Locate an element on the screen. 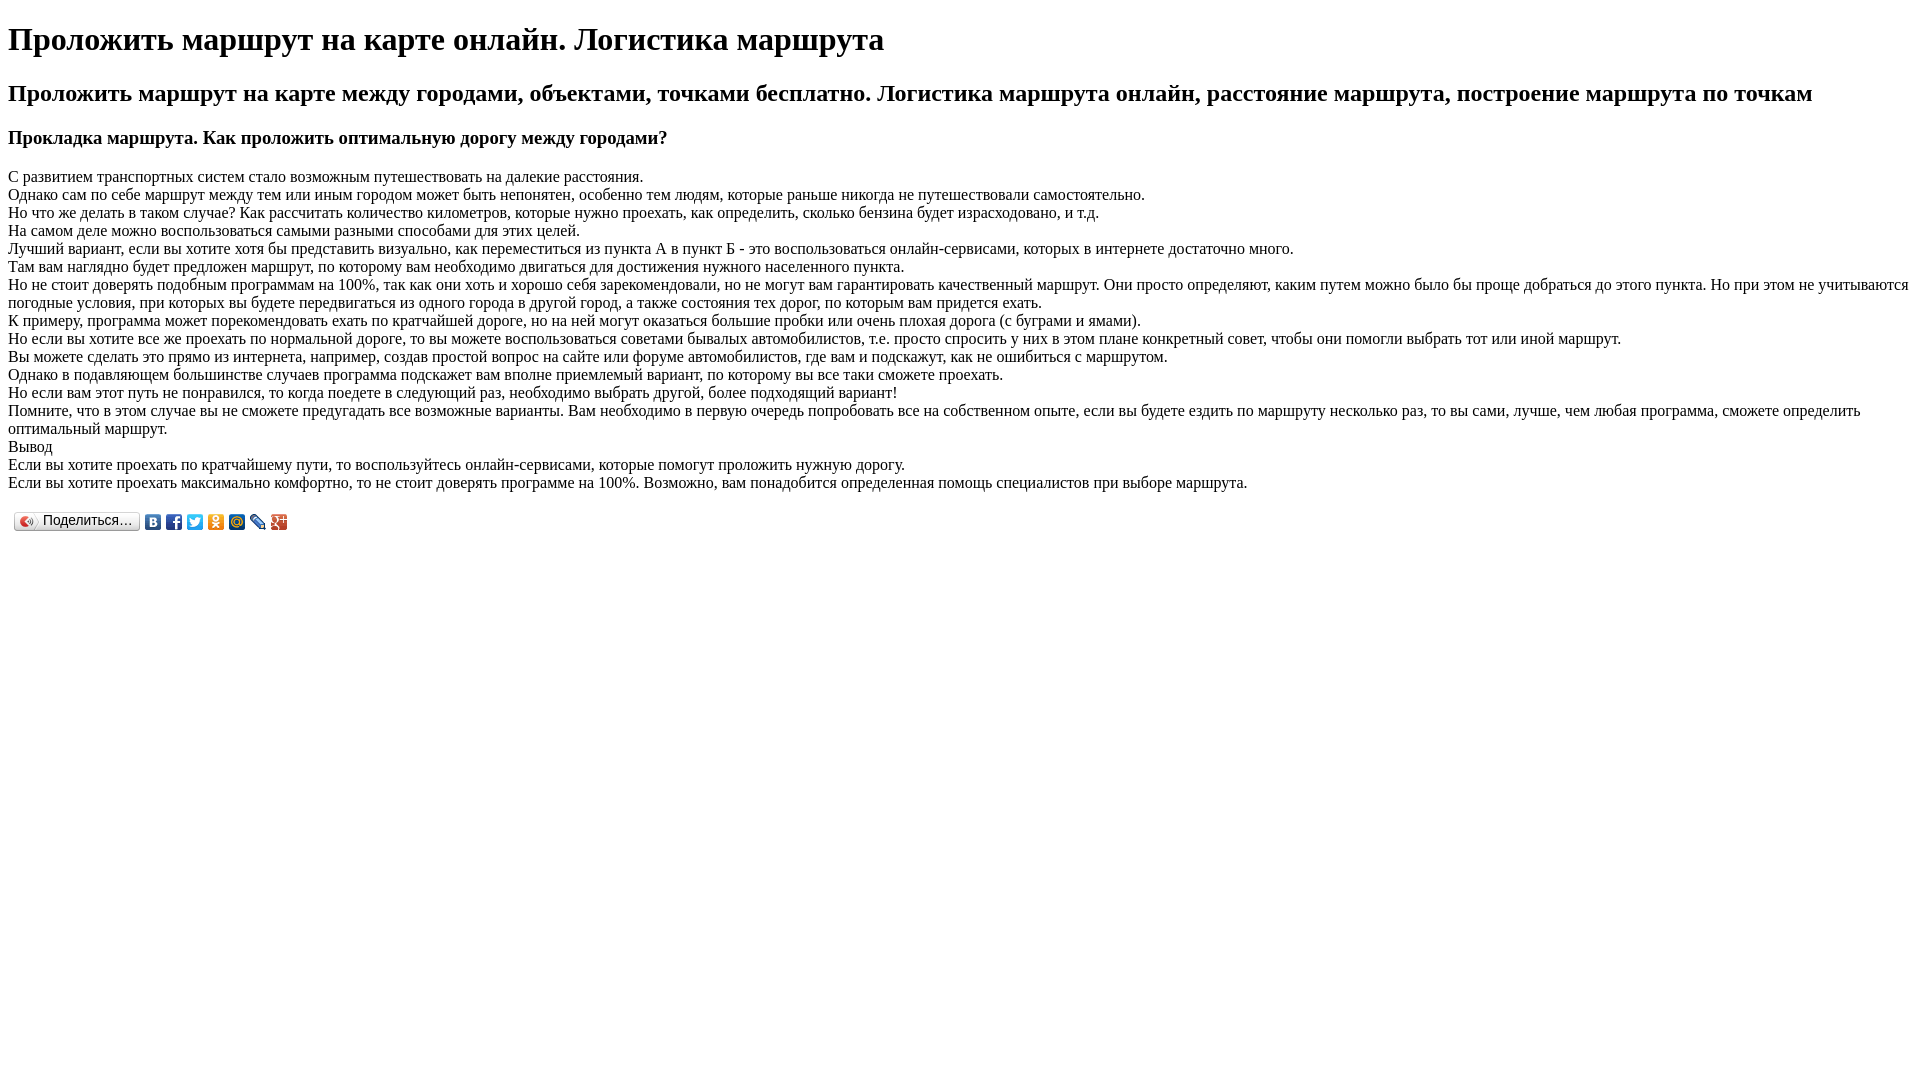 The height and width of the screenshot is (1080, 1920). LiveJournal is located at coordinates (258, 521).